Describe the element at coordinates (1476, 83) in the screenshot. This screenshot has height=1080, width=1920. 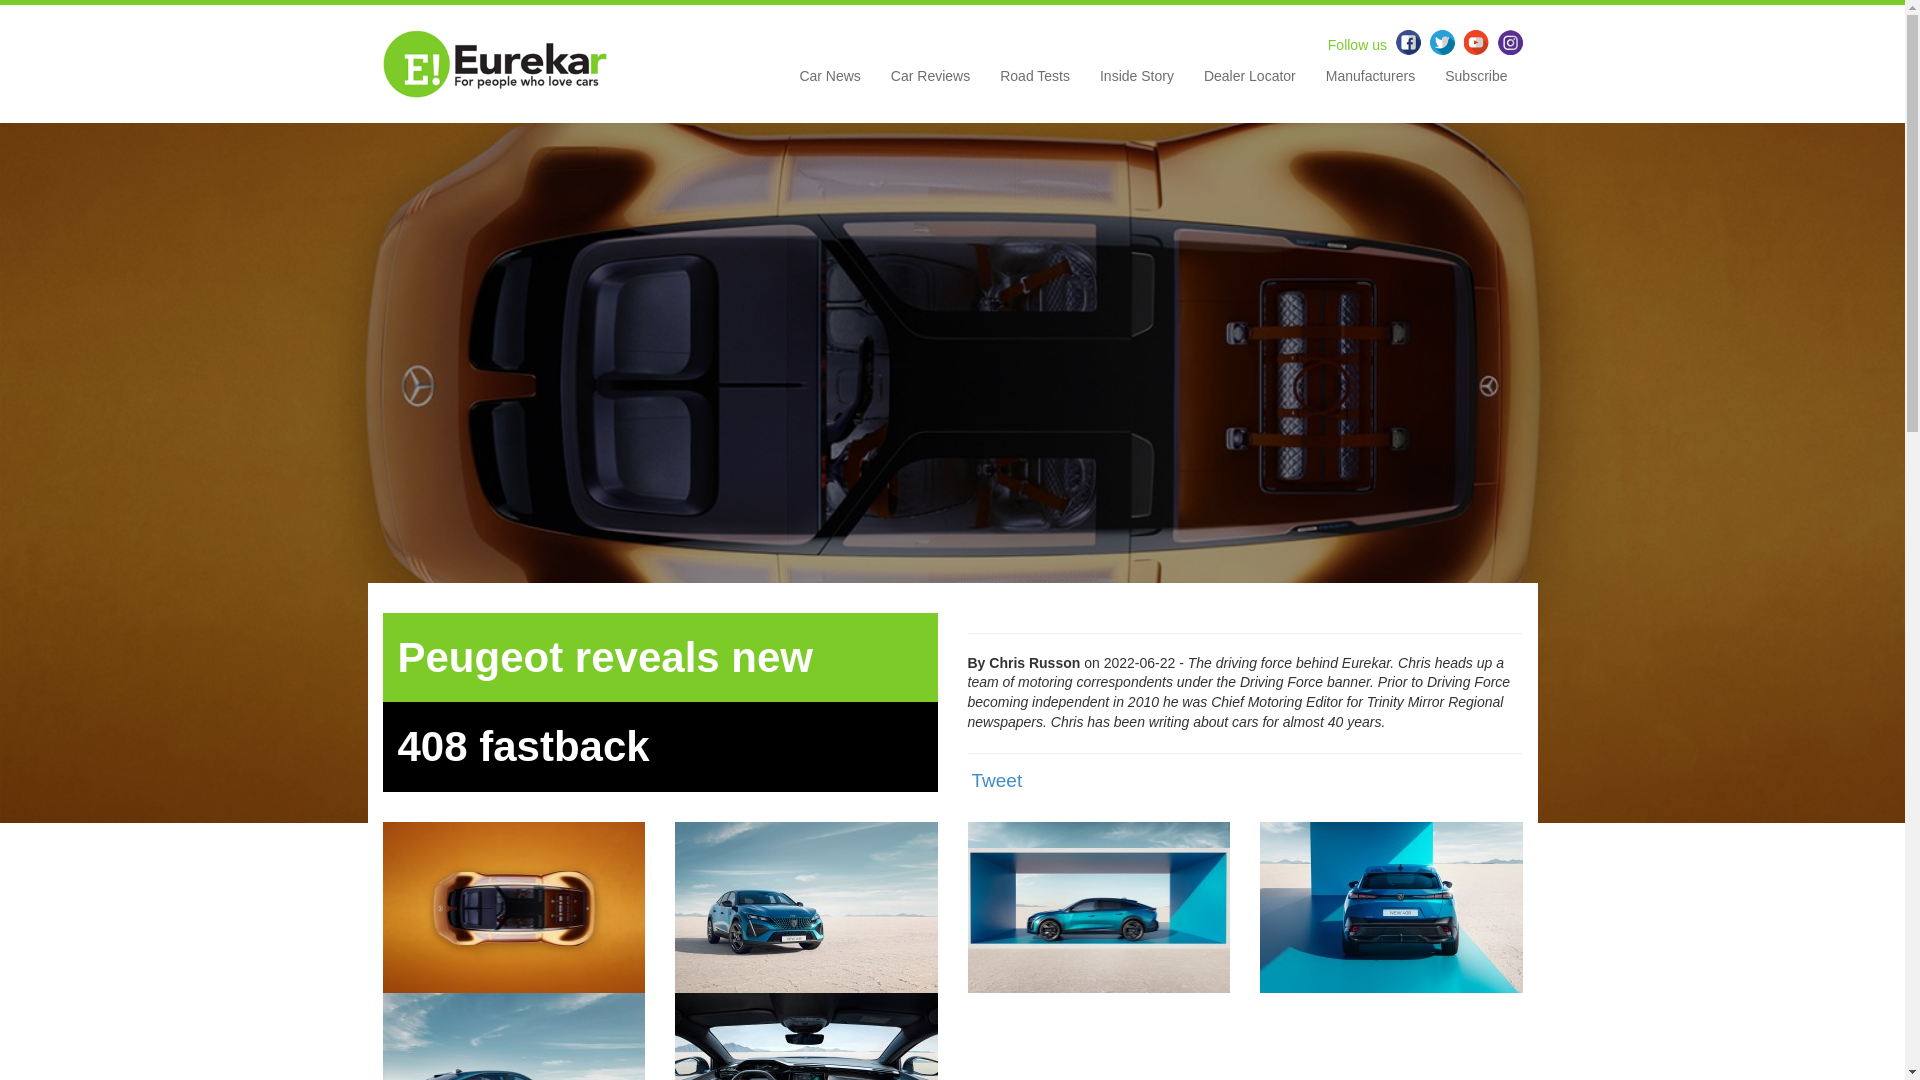
I see `Subscribe` at that location.